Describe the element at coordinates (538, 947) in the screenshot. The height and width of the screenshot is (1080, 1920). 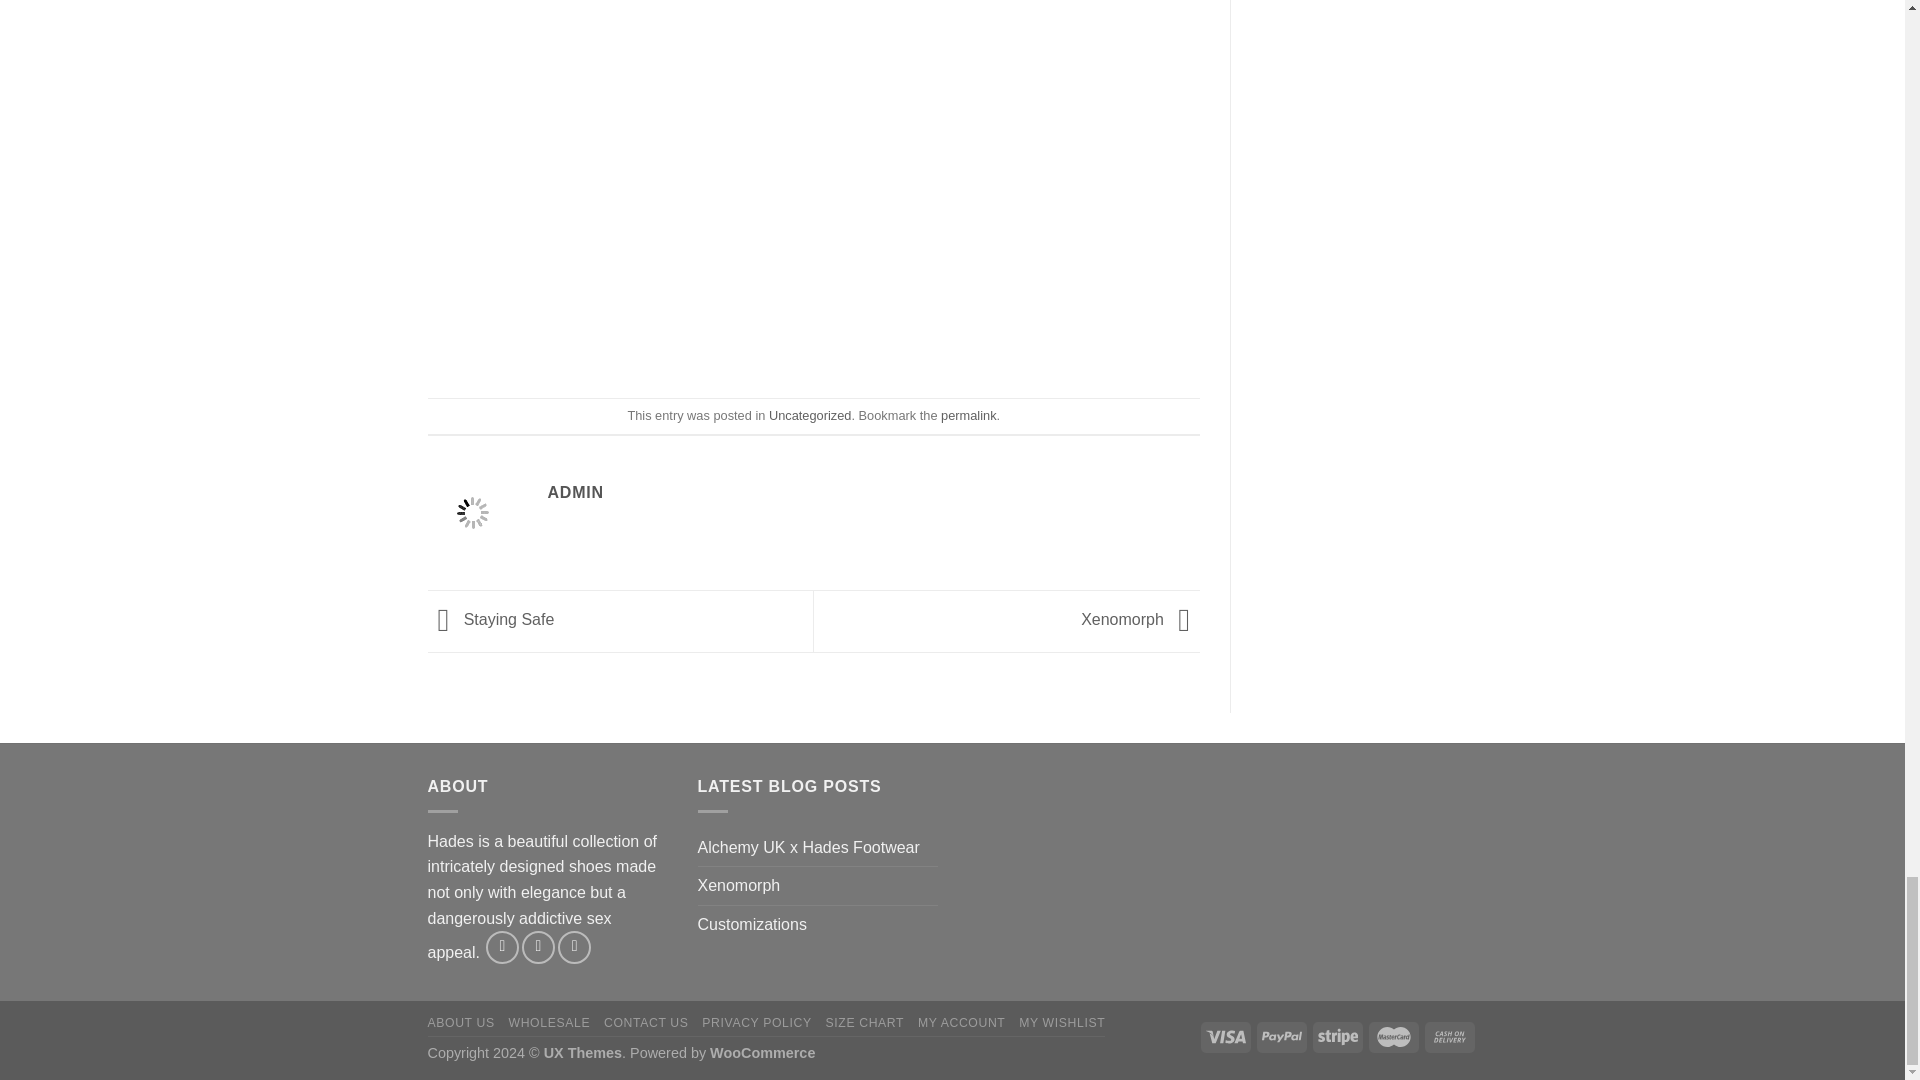
I see `Follow on Instagram` at that location.